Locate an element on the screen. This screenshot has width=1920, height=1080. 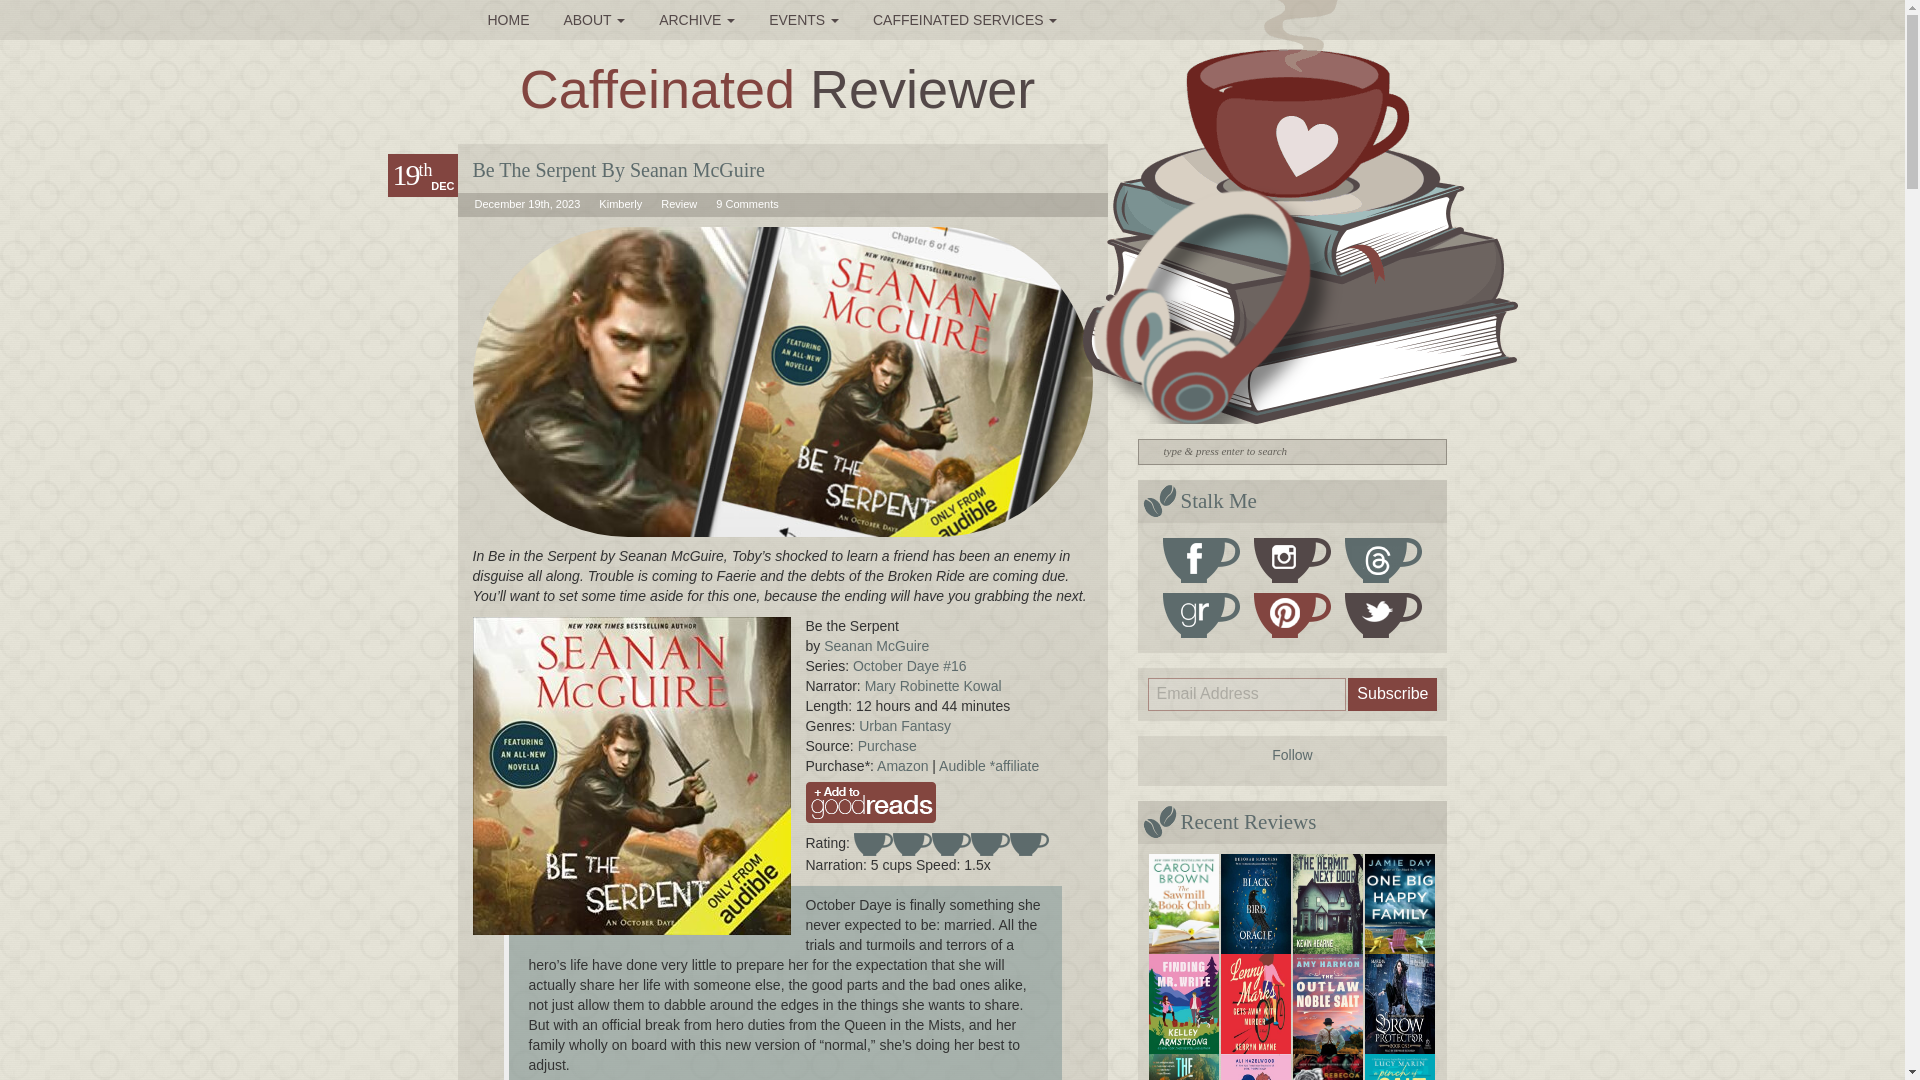
Urban Fantasy is located at coordinates (904, 726).